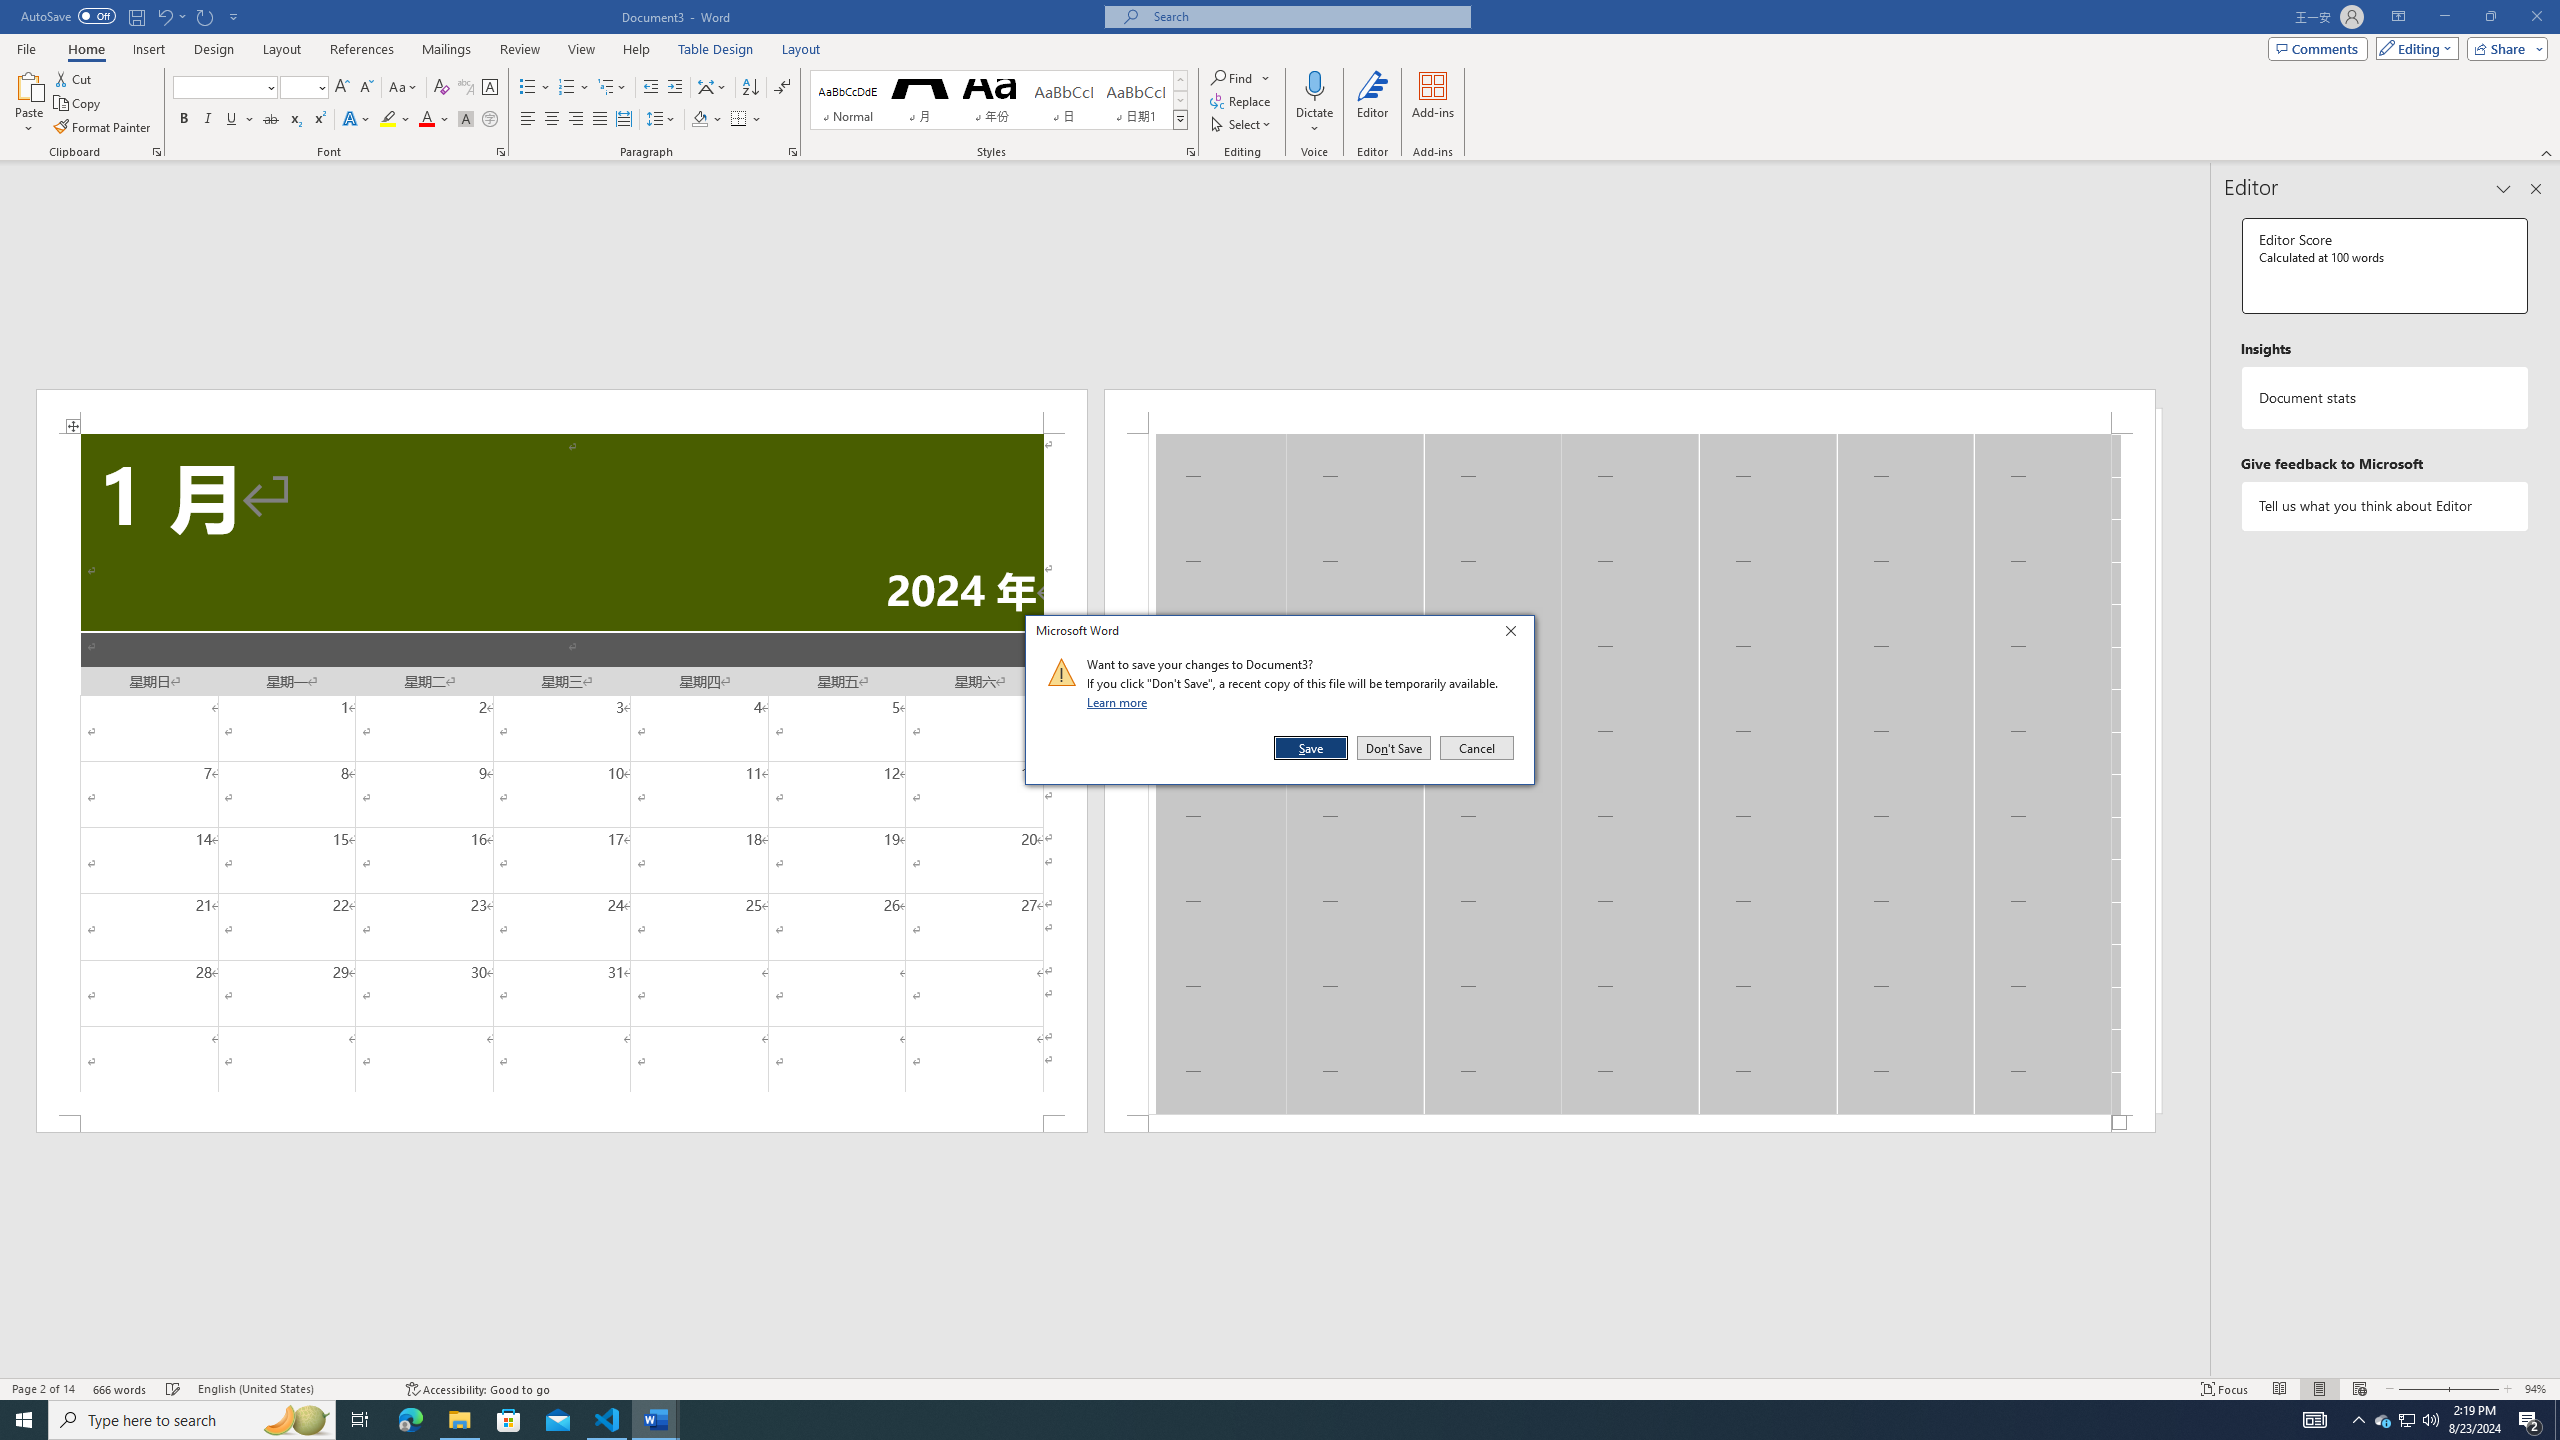 The image size is (2560, 1440). What do you see at coordinates (2360, 1389) in the screenshot?
I see `Web Layout` at bounding box center [2360, 1389].